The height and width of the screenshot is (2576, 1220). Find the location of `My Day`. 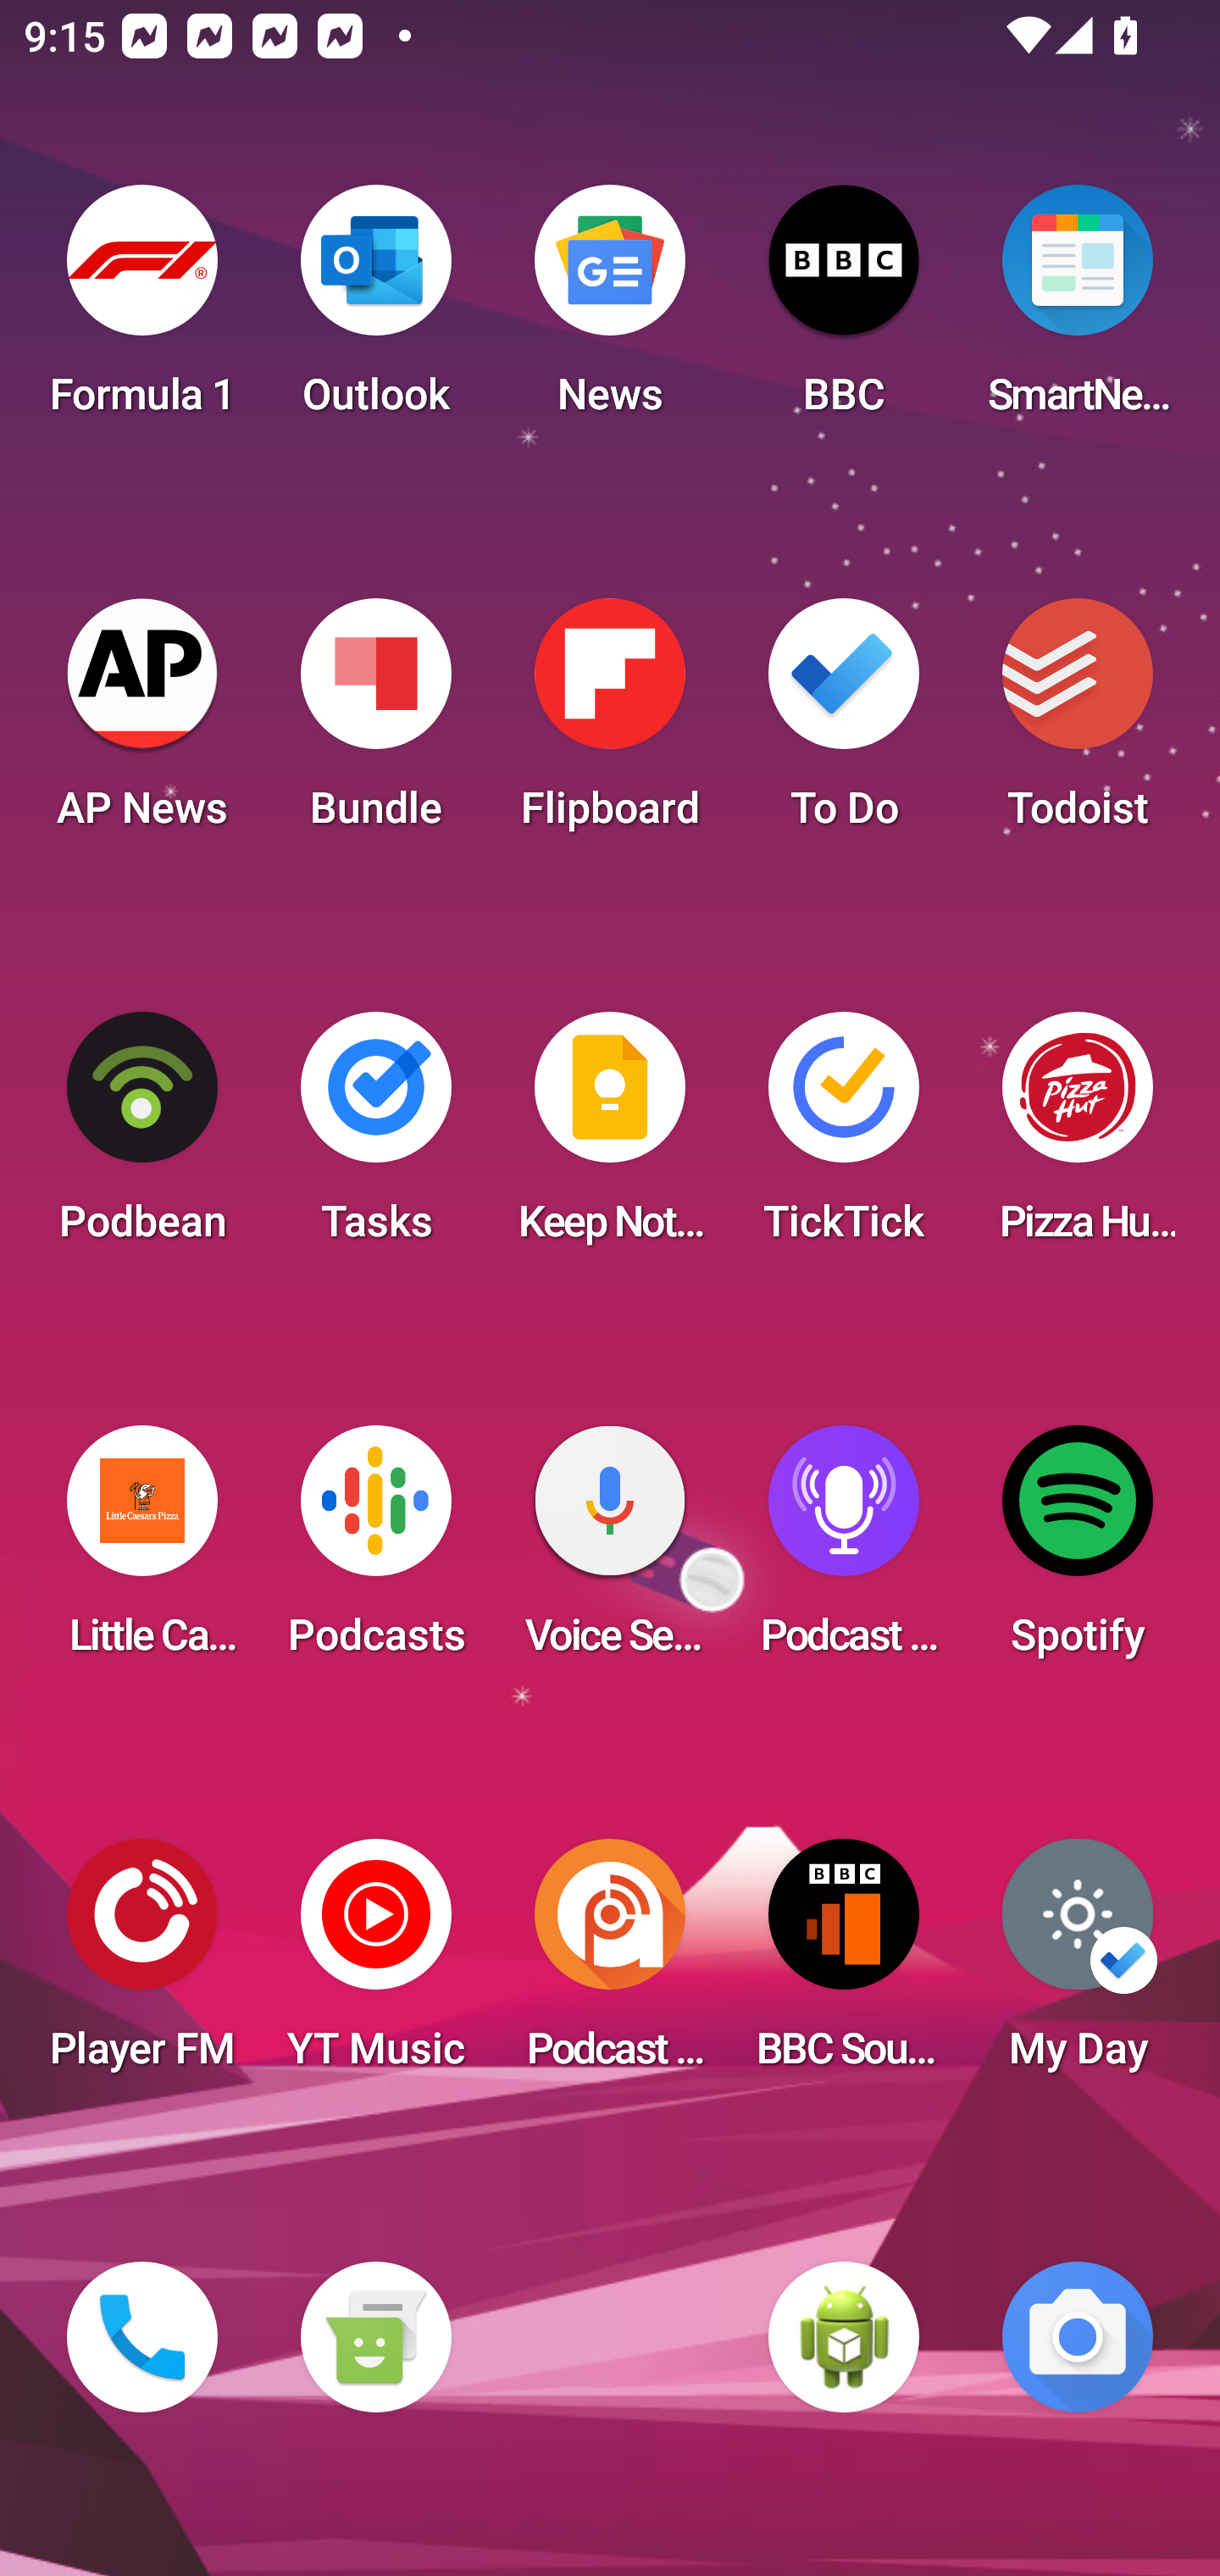

My Day is located at coordinates (1078, 1964).